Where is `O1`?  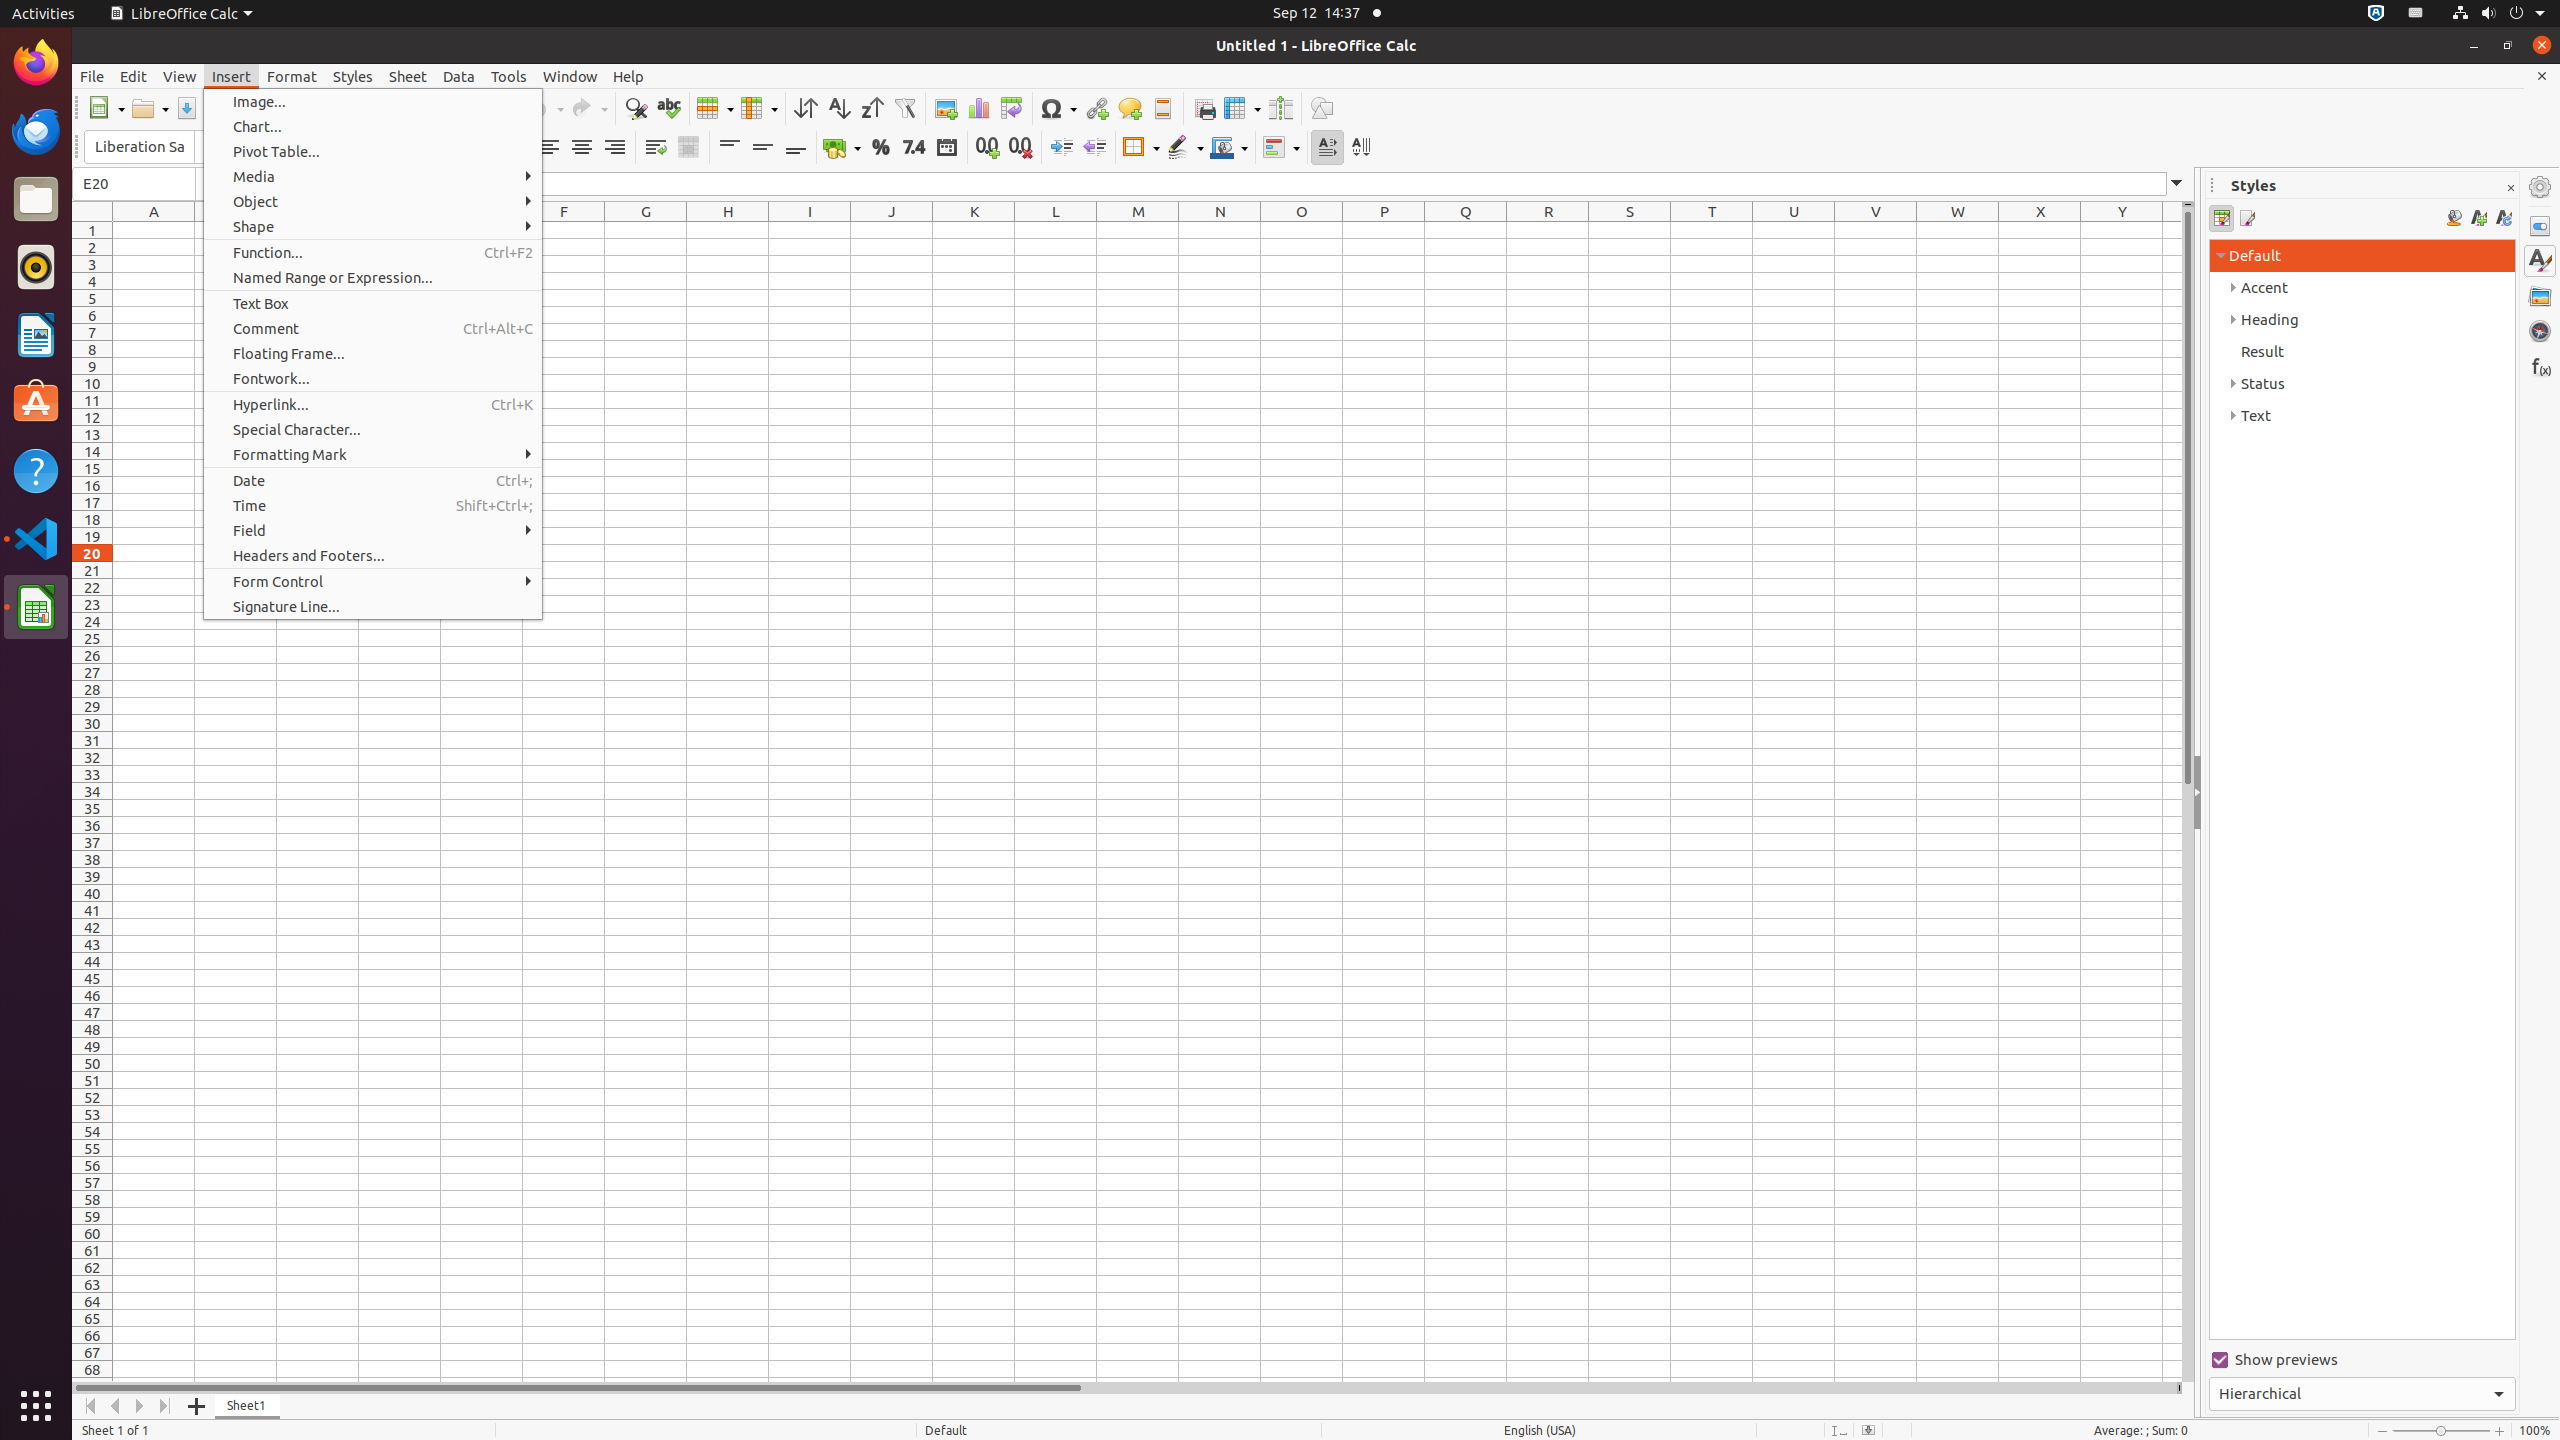
O1 is located at coordinates (1302, 230).